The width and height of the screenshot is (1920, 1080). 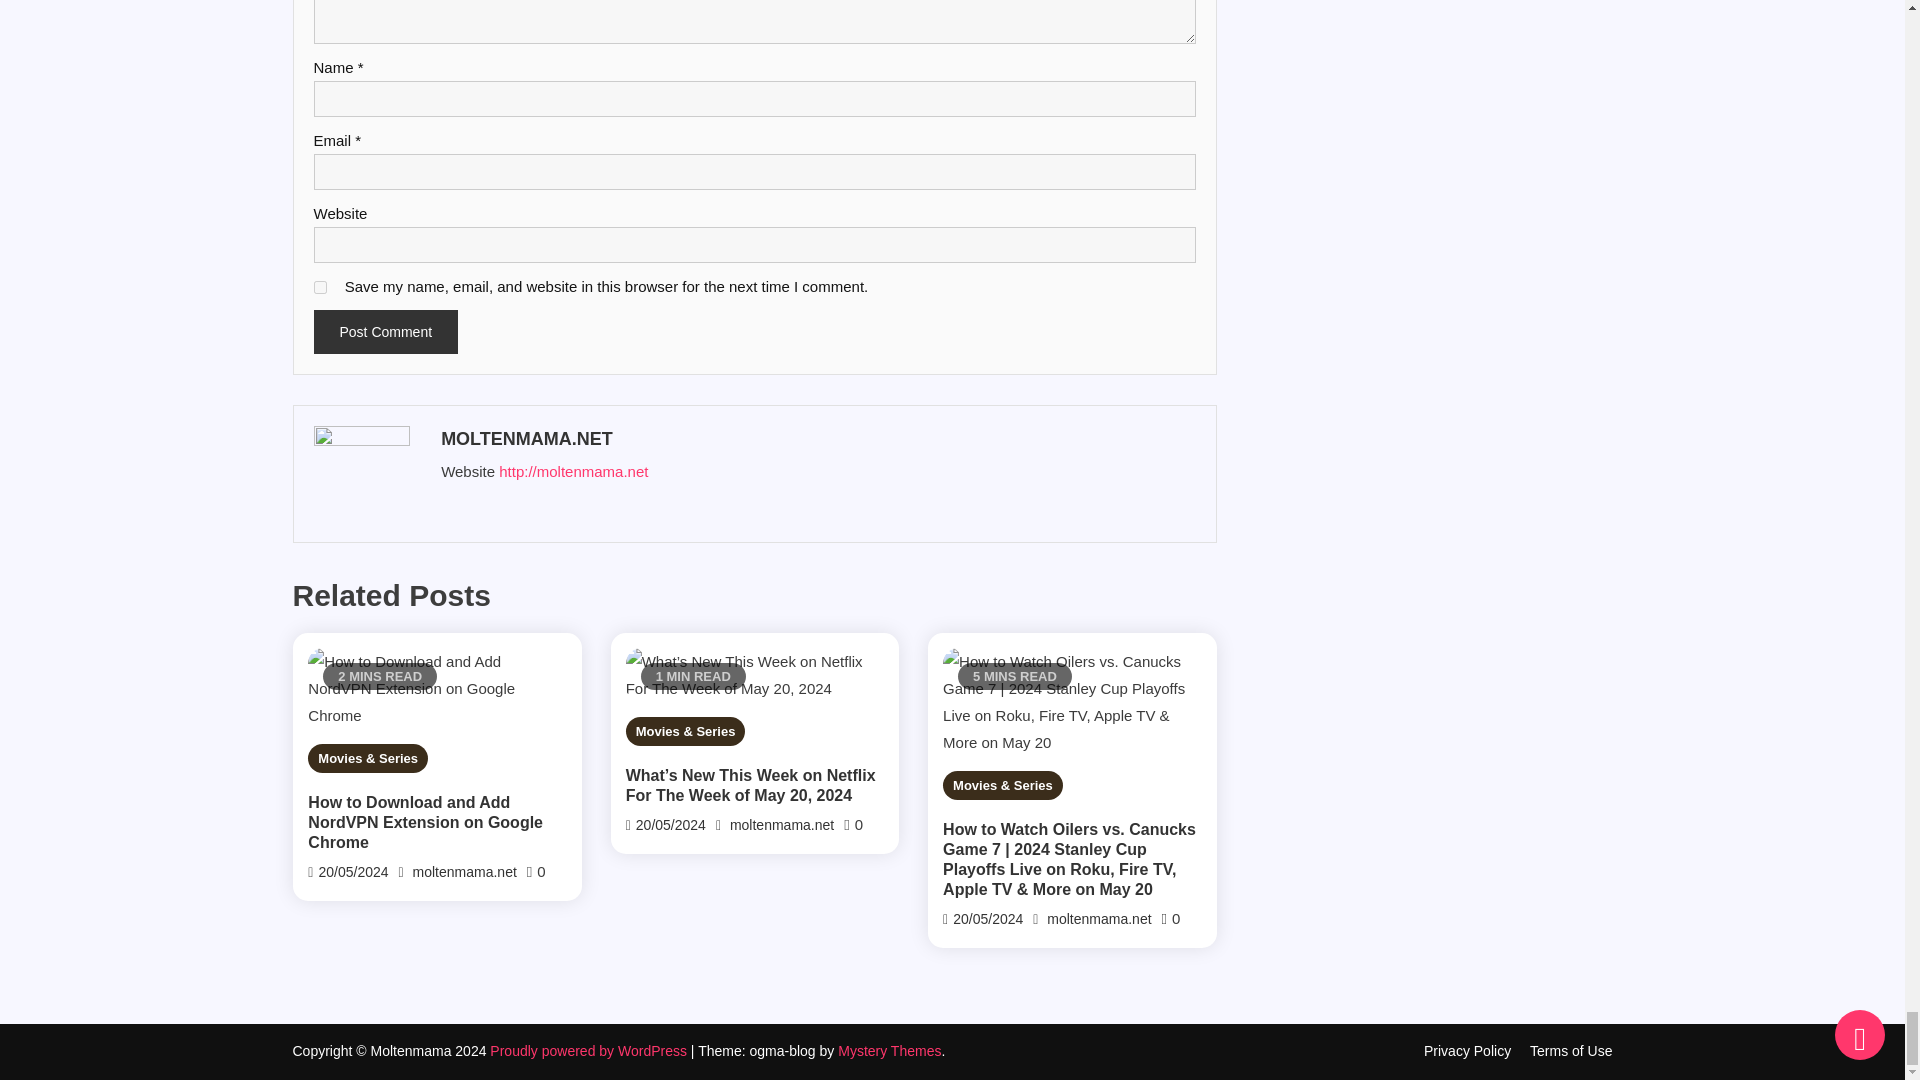 I want to click on MOLTENMAMA.NET, so click(x=816, y=438).